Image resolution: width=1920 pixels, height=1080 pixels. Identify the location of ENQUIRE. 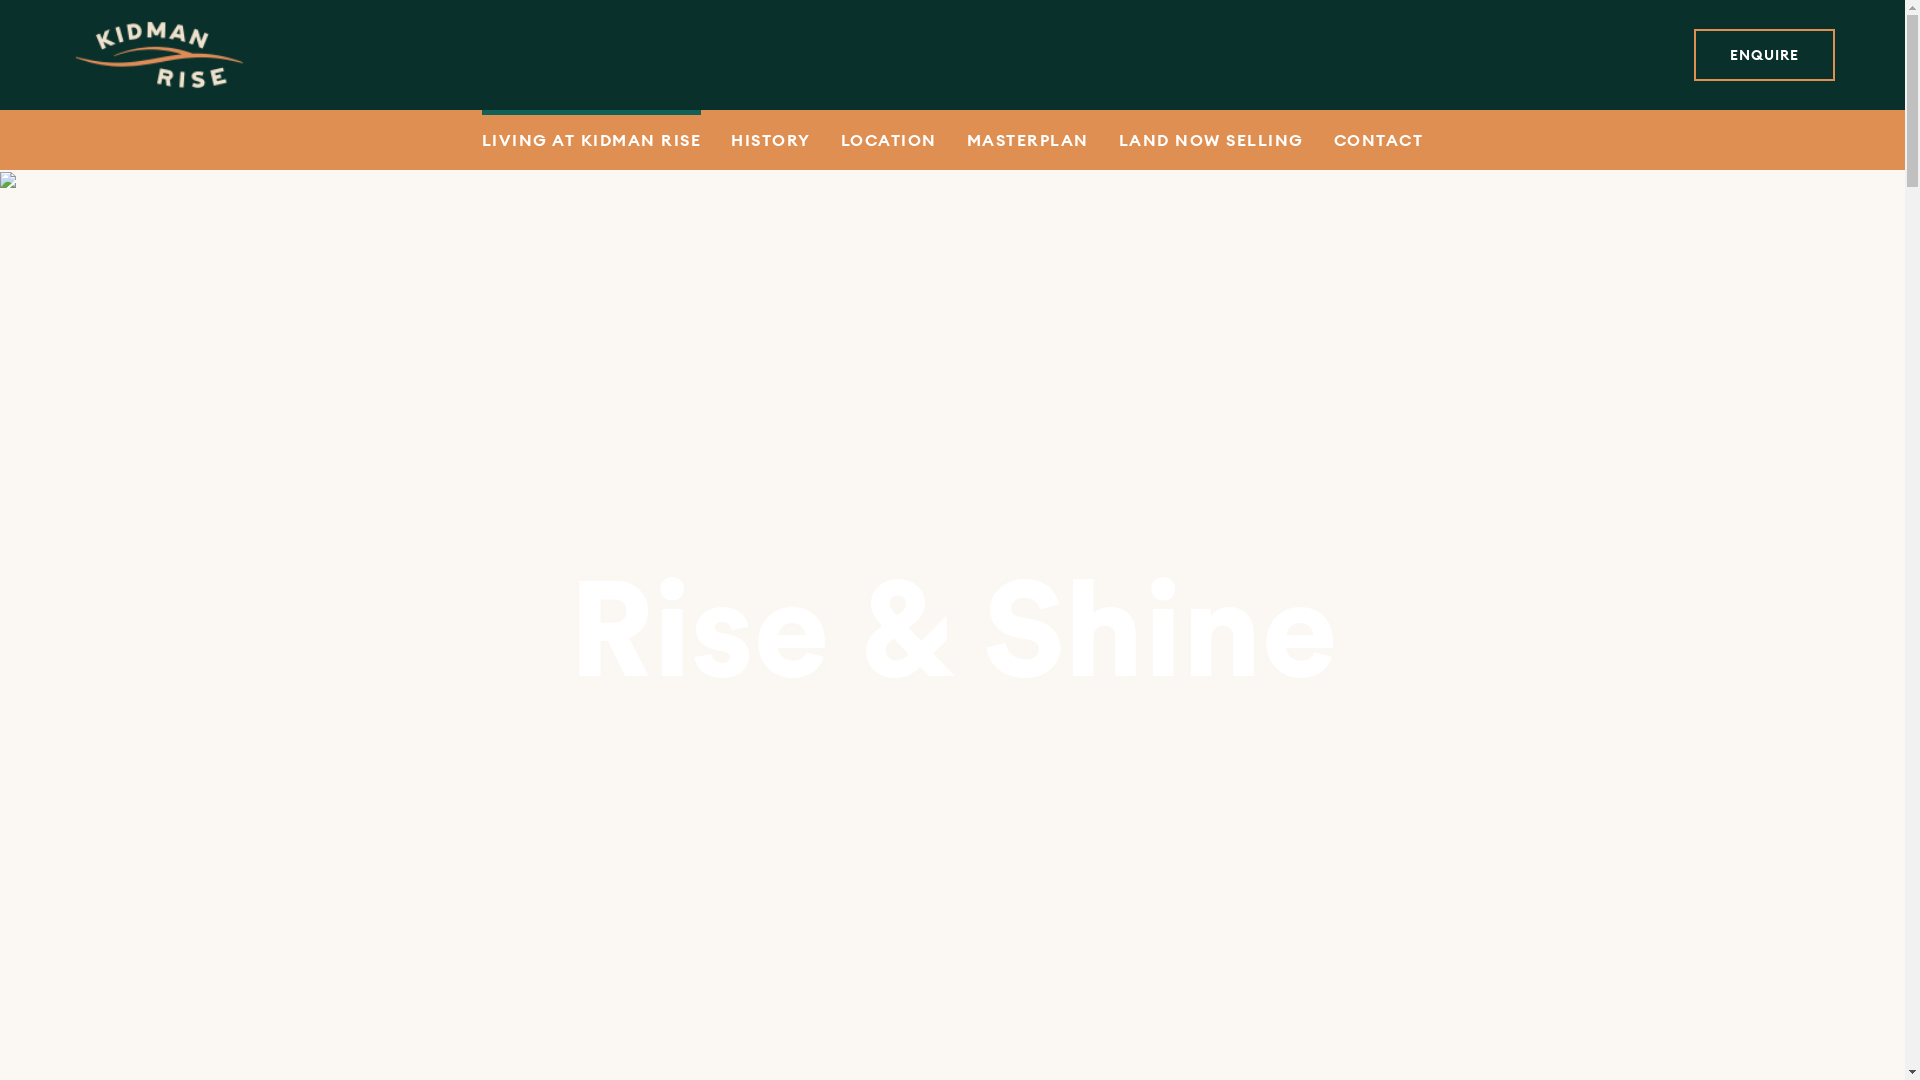
(1764, 55).